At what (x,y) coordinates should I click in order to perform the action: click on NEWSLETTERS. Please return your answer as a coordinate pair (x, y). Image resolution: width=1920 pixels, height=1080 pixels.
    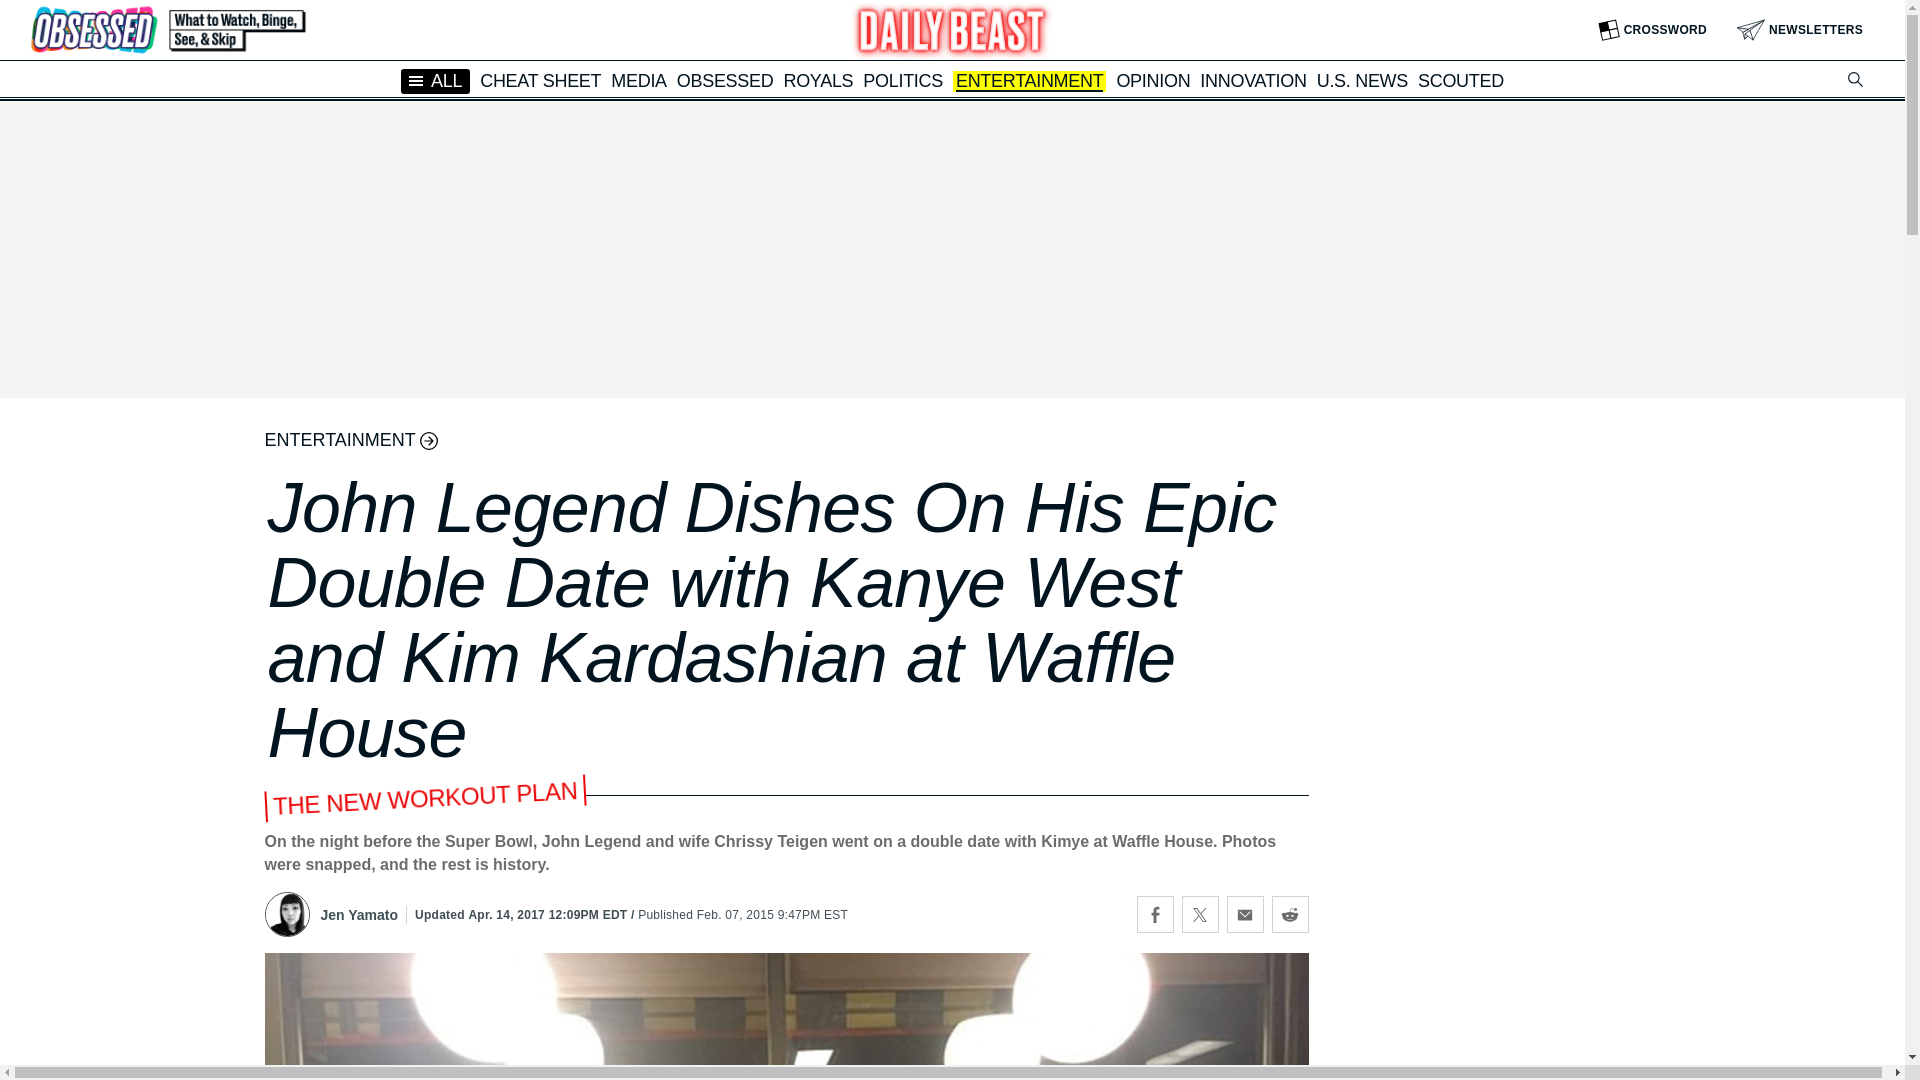
    Looking at the image, I should click on (1800, 30).